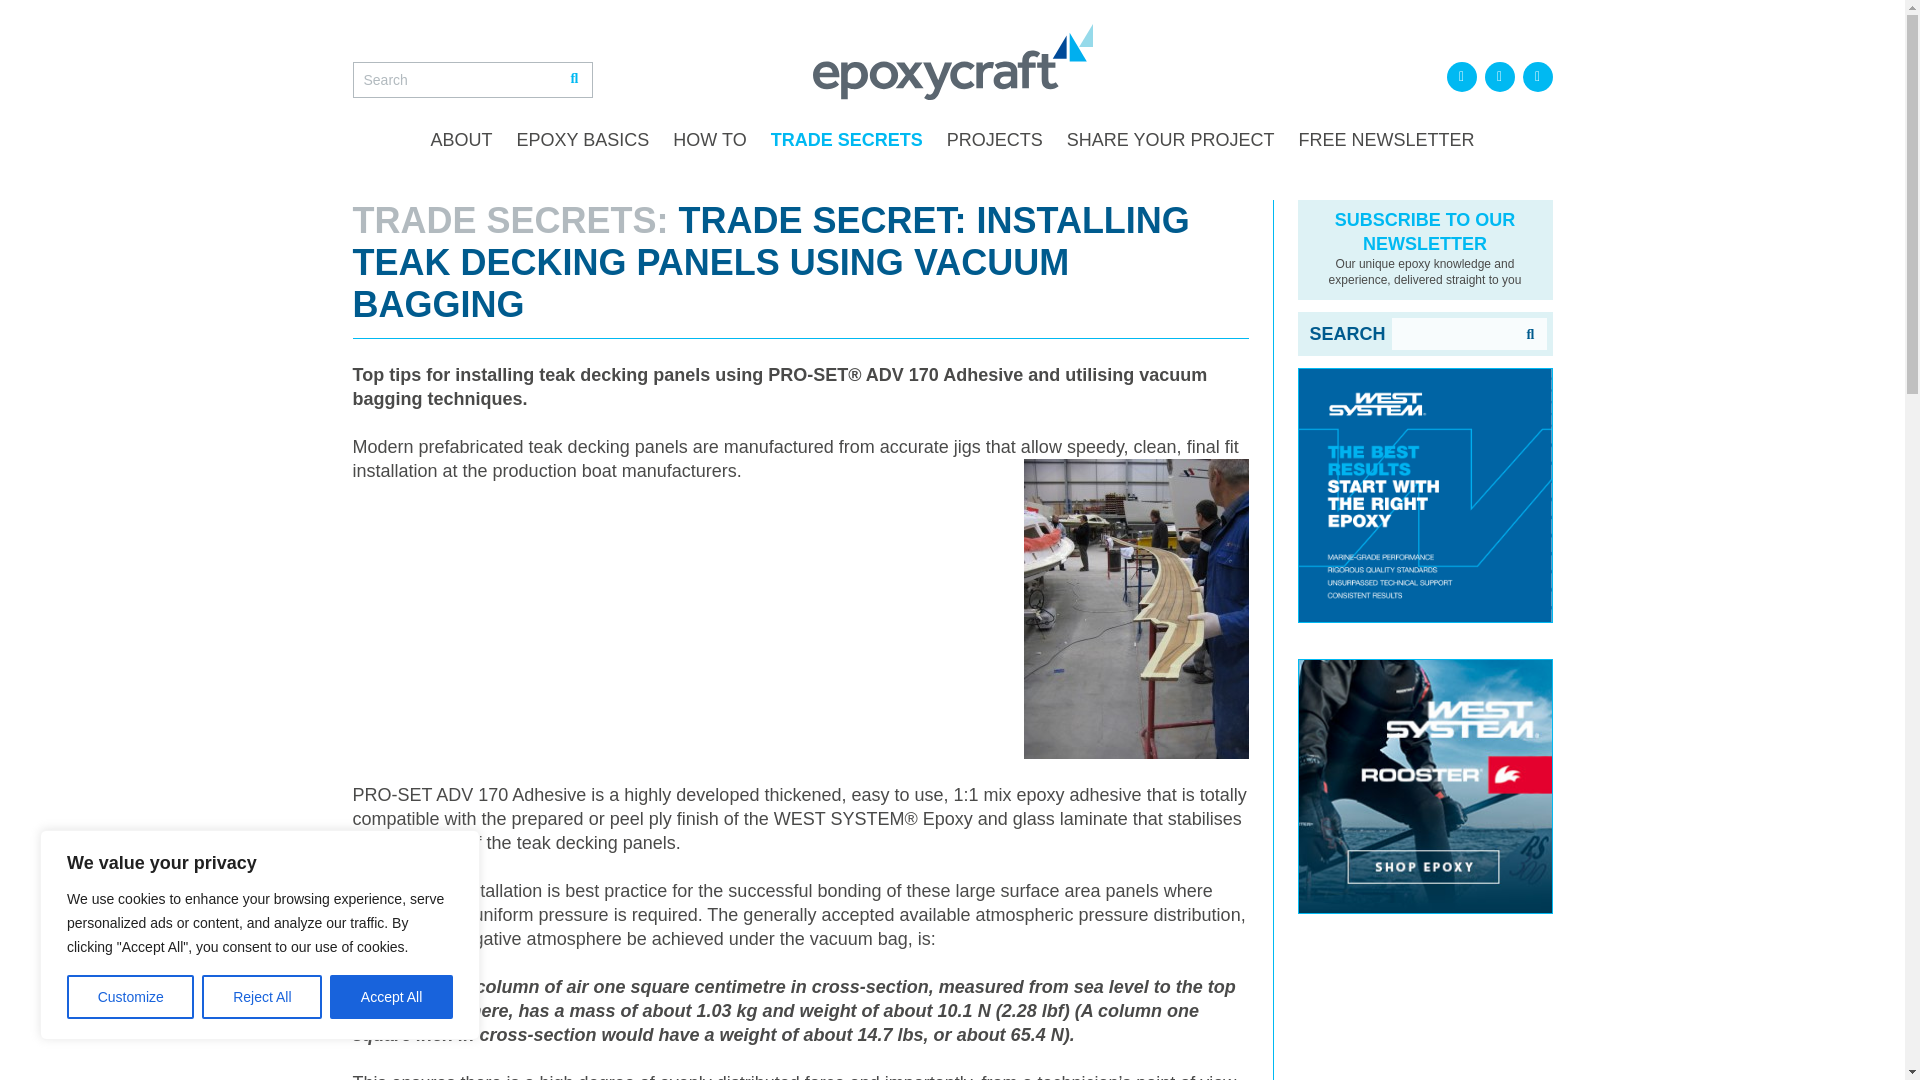  Describe the element at coordinates (1386, 140) in the screenshot. I see `FREE NEWSLETTER` at that location.